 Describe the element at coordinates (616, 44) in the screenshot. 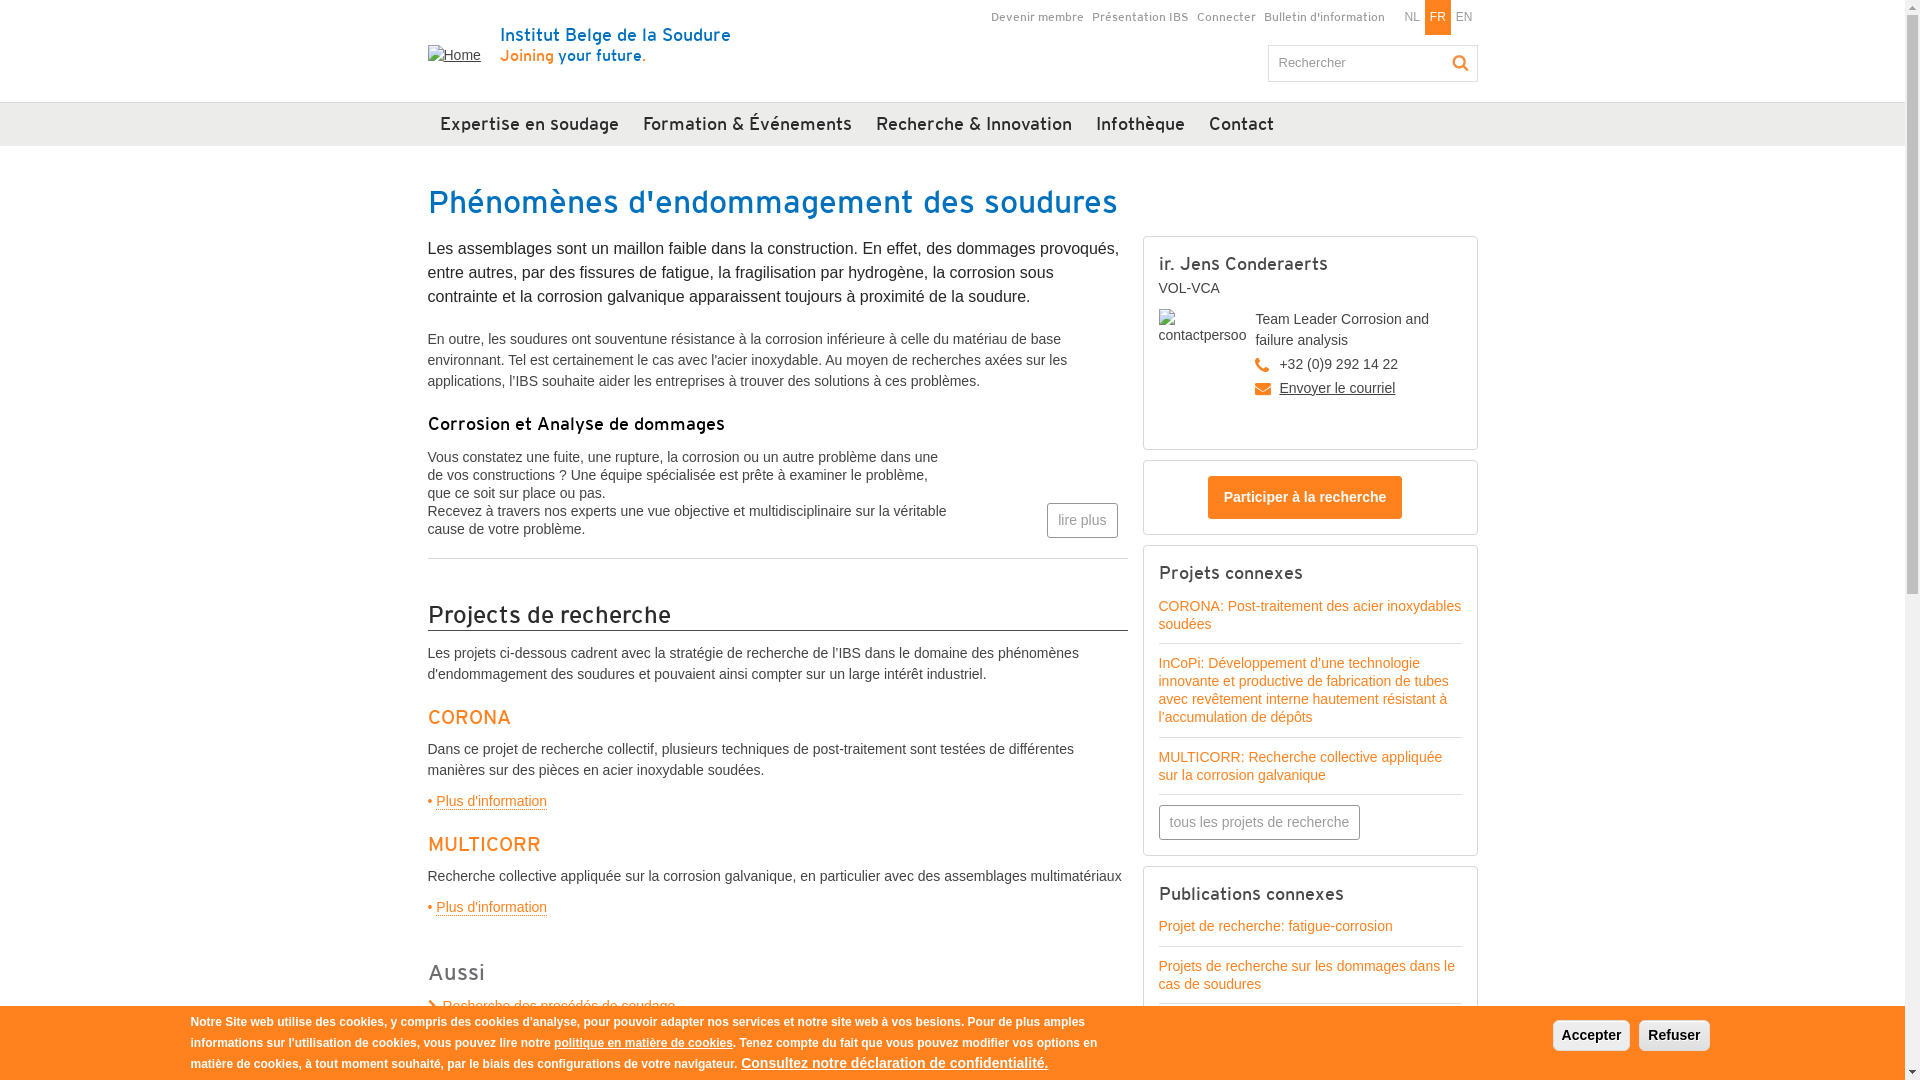

I see `Institut Belge de la Soudure
Joining your future.` at that location.